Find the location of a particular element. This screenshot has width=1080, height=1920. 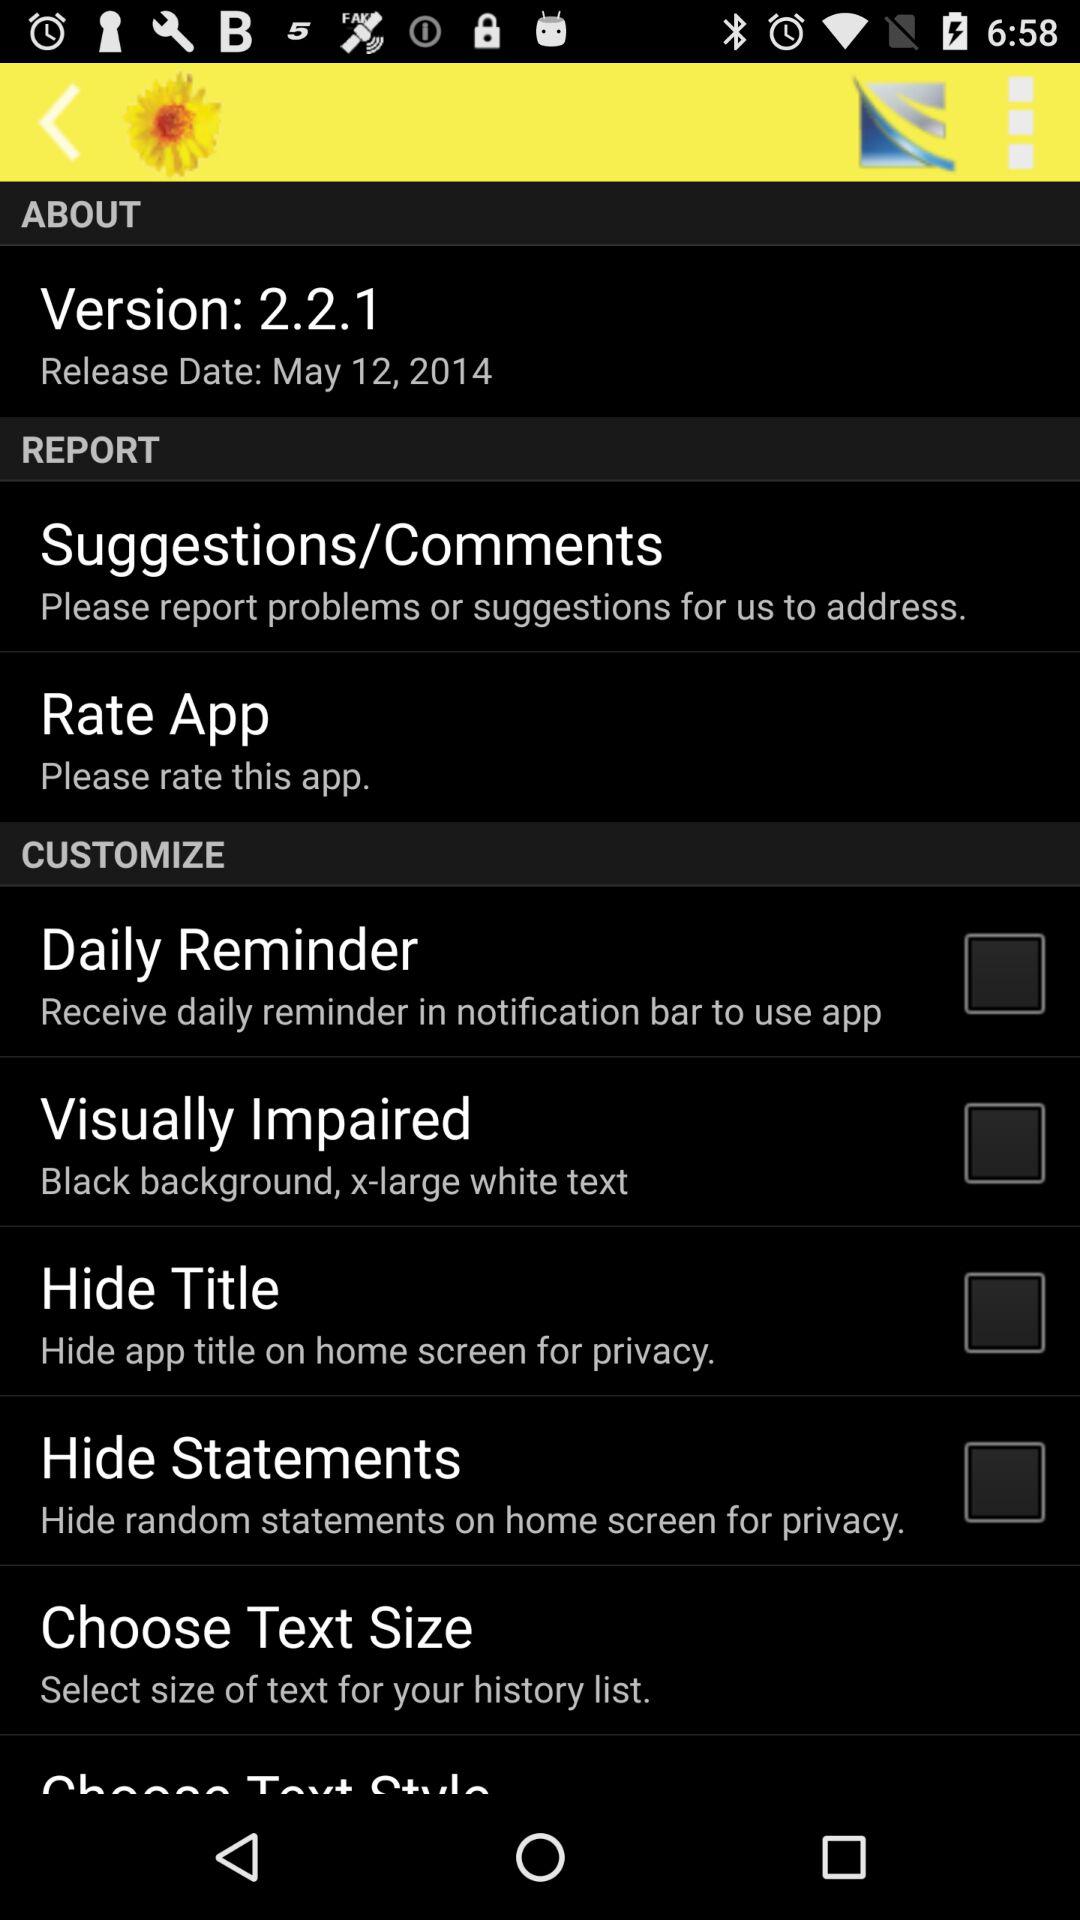

choose the suggestions/comments item is located at coordinates (352, 542).